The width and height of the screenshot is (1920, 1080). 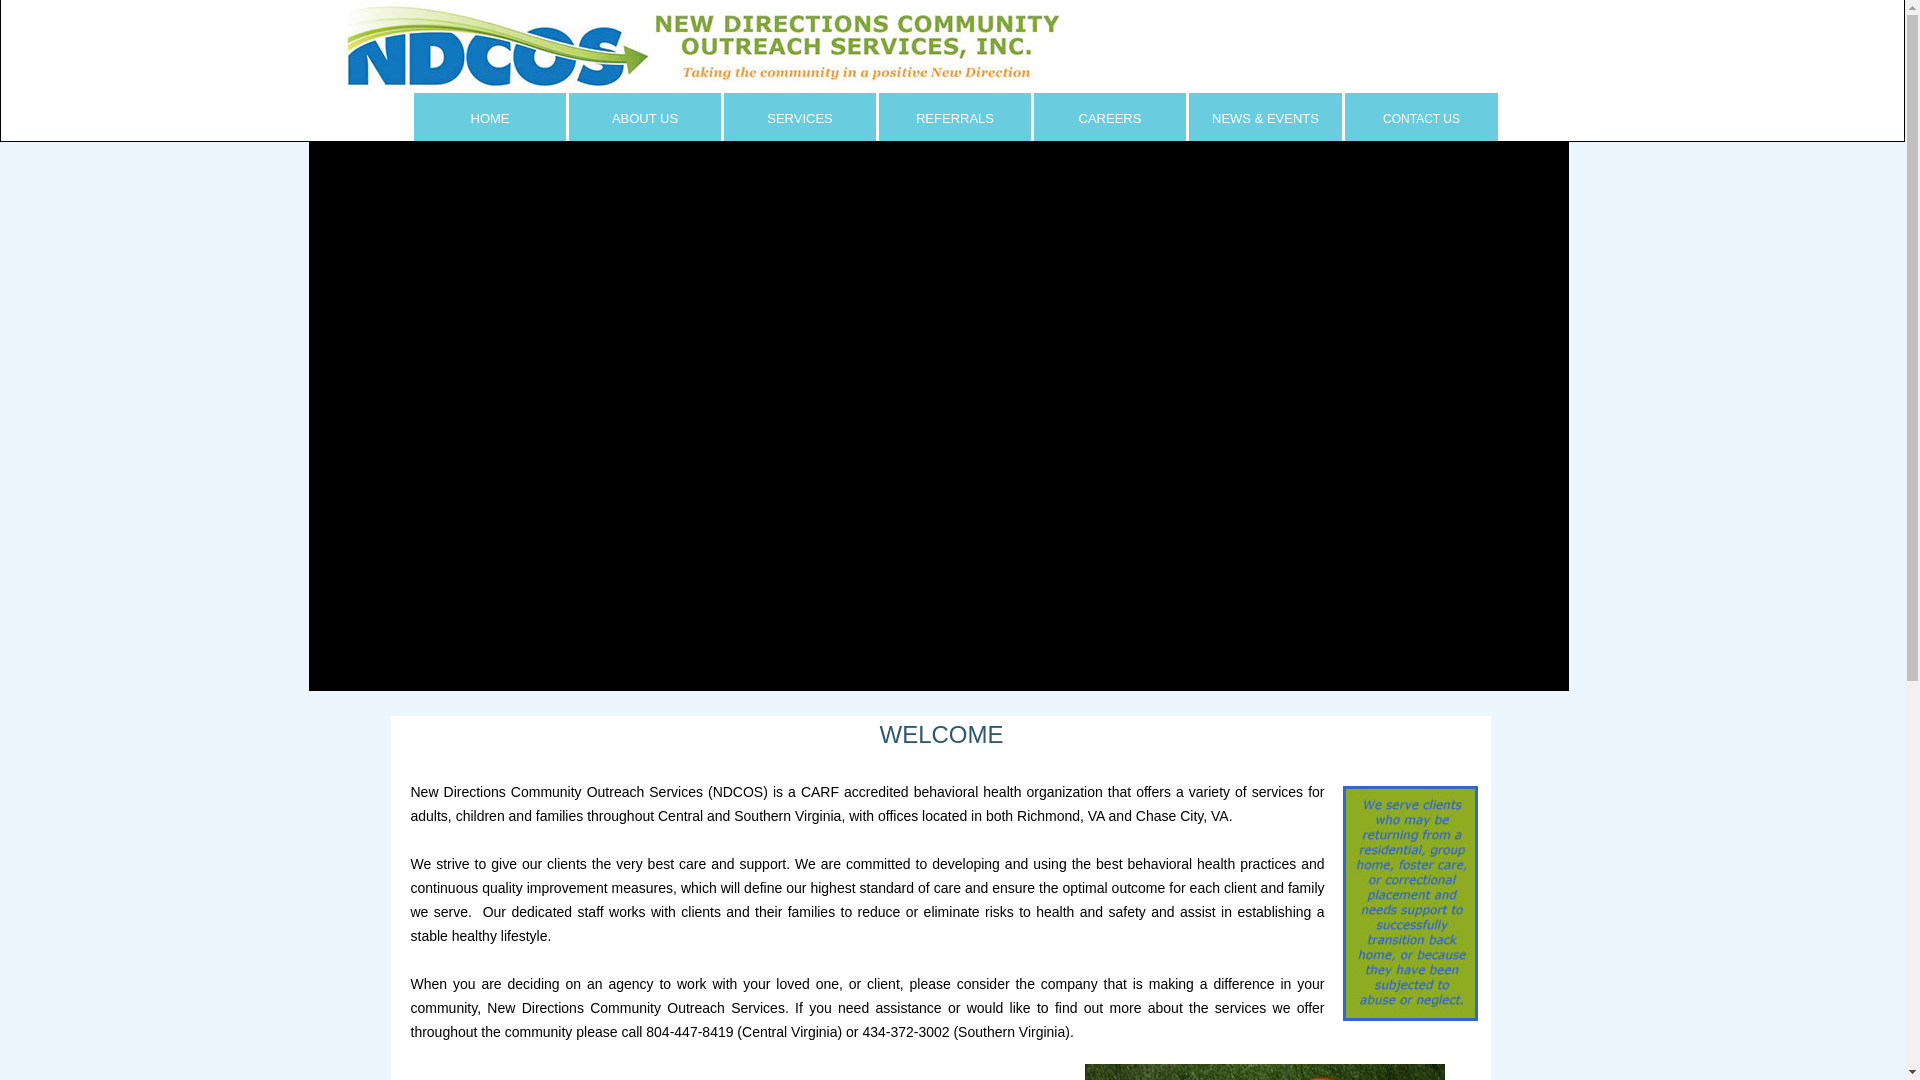 I want to click on REFERRALS, so click(x=956, y=116).